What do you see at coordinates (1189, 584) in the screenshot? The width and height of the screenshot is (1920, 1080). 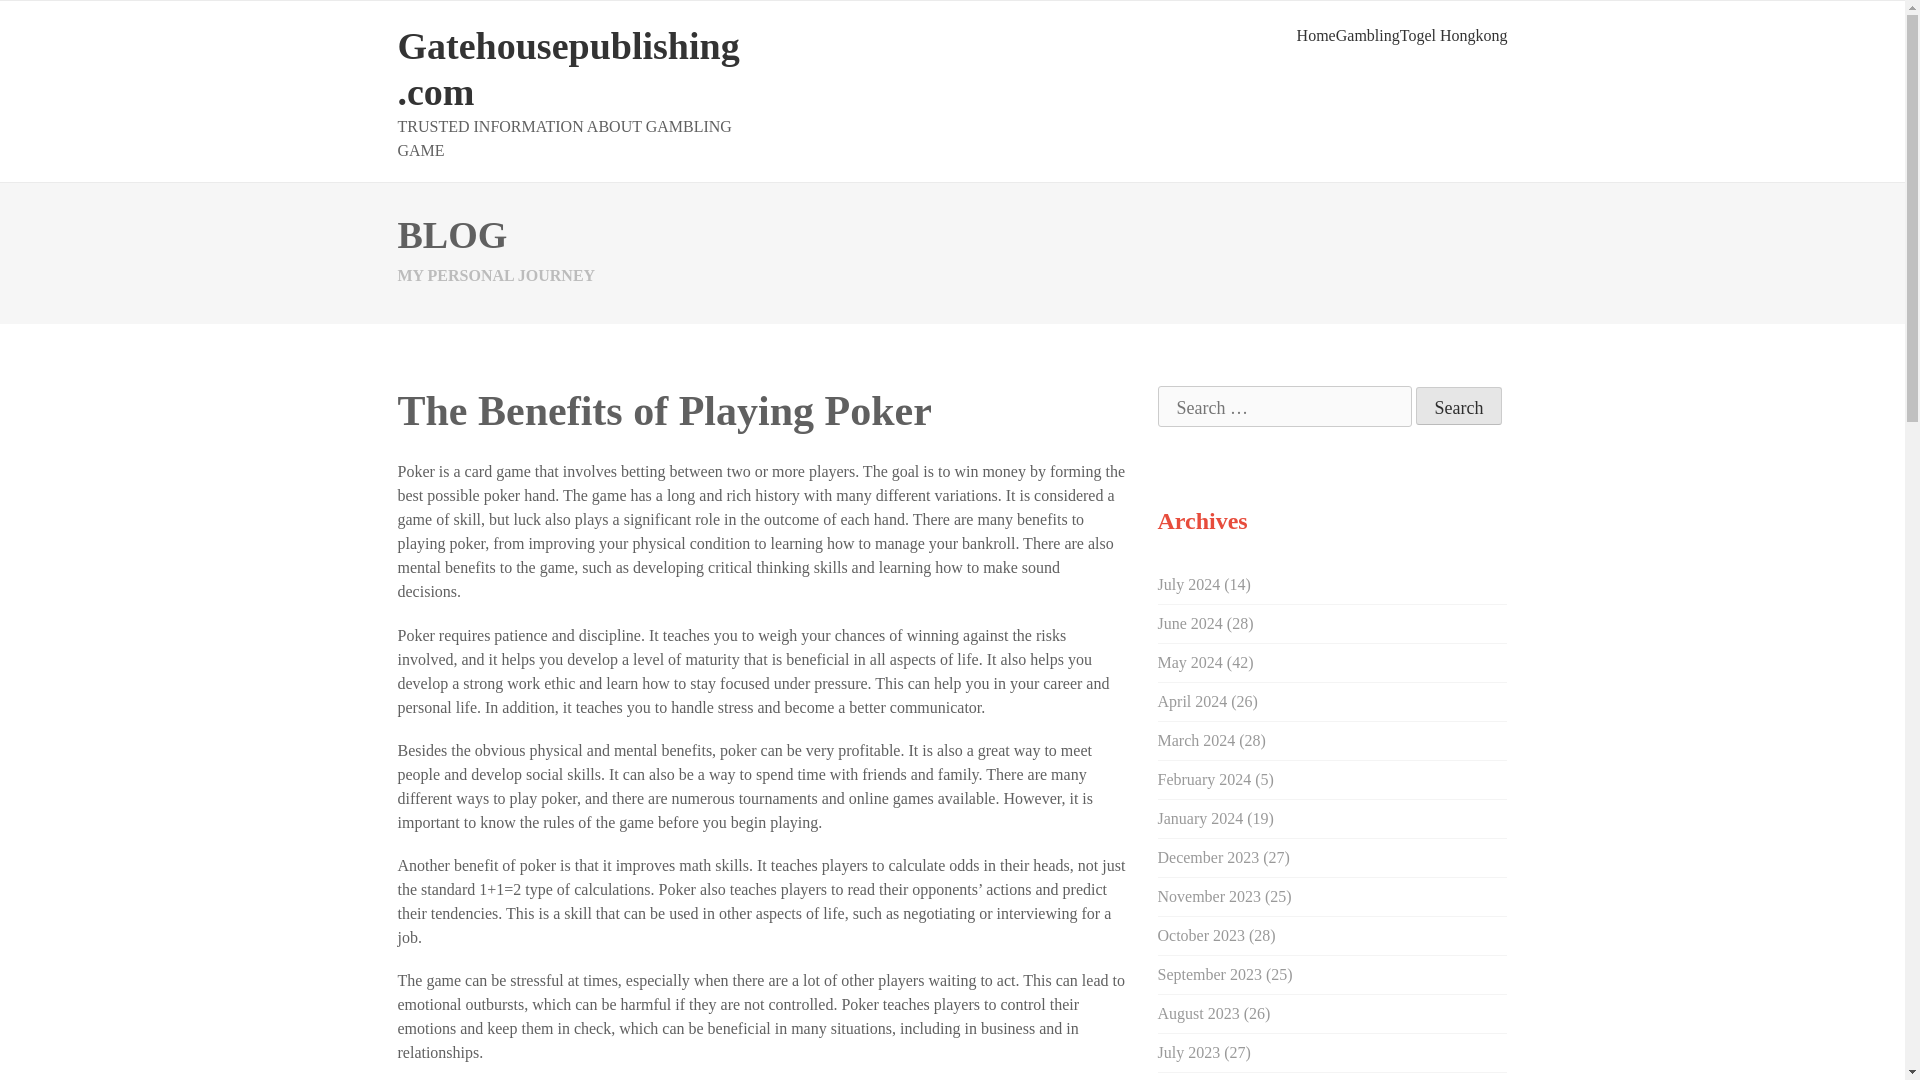 I see `July 2024` at bounding box center [1189, 584].